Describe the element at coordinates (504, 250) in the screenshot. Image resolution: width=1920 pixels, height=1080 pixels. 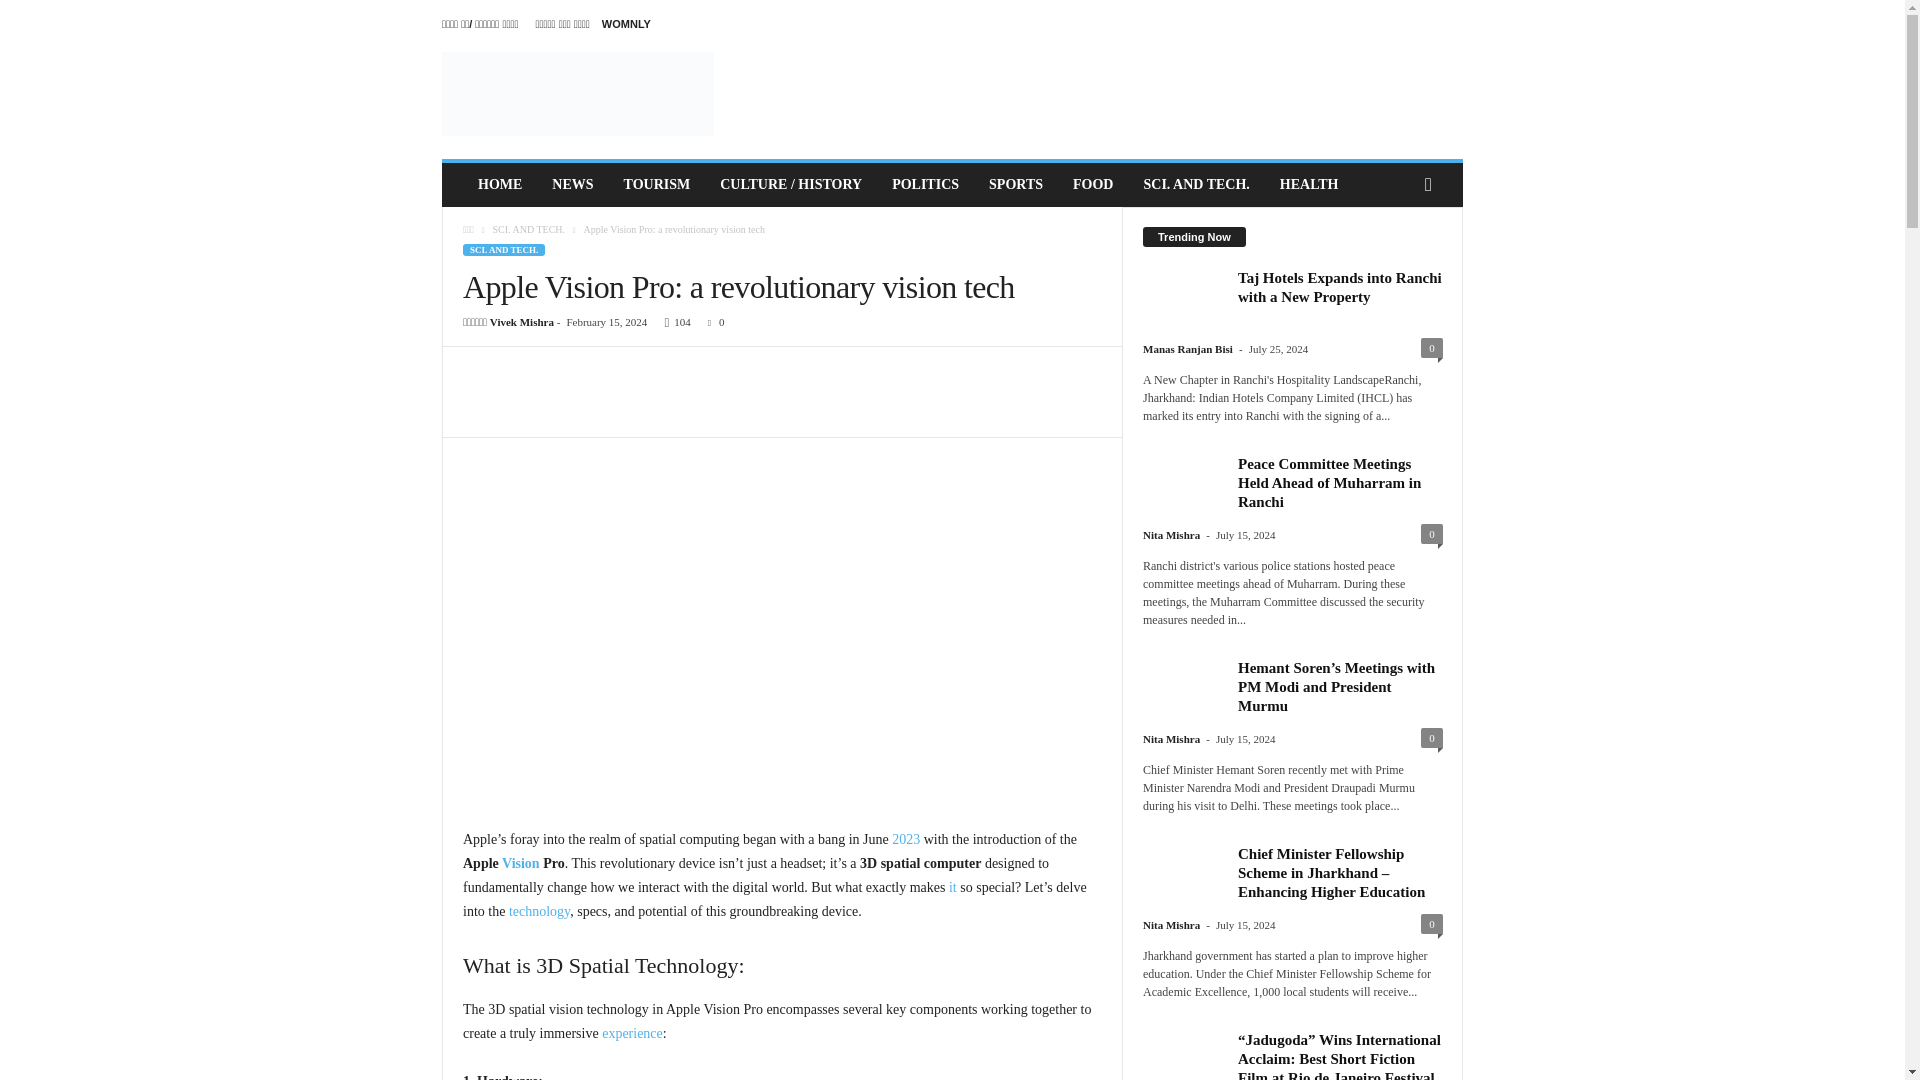
I see `SCI. AND TECH.` at that location.